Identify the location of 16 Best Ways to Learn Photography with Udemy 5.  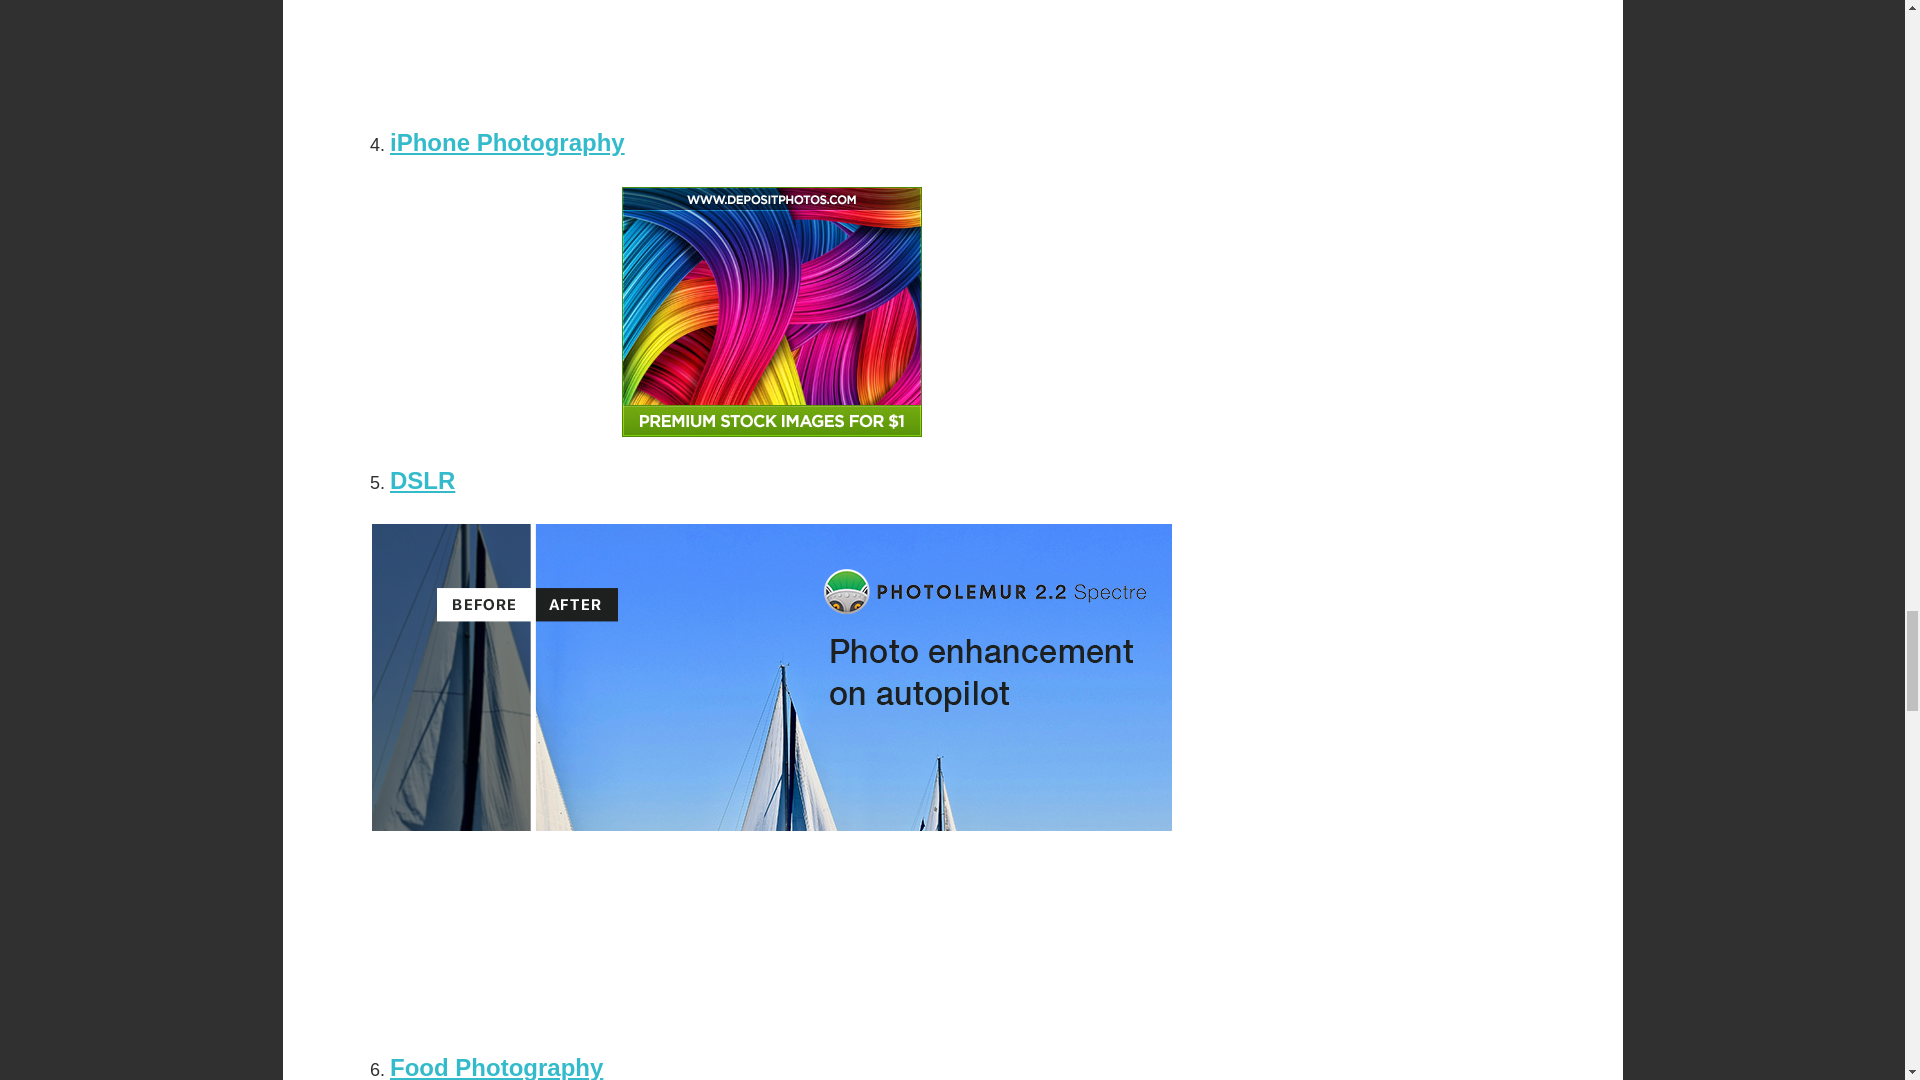
(772, 50).